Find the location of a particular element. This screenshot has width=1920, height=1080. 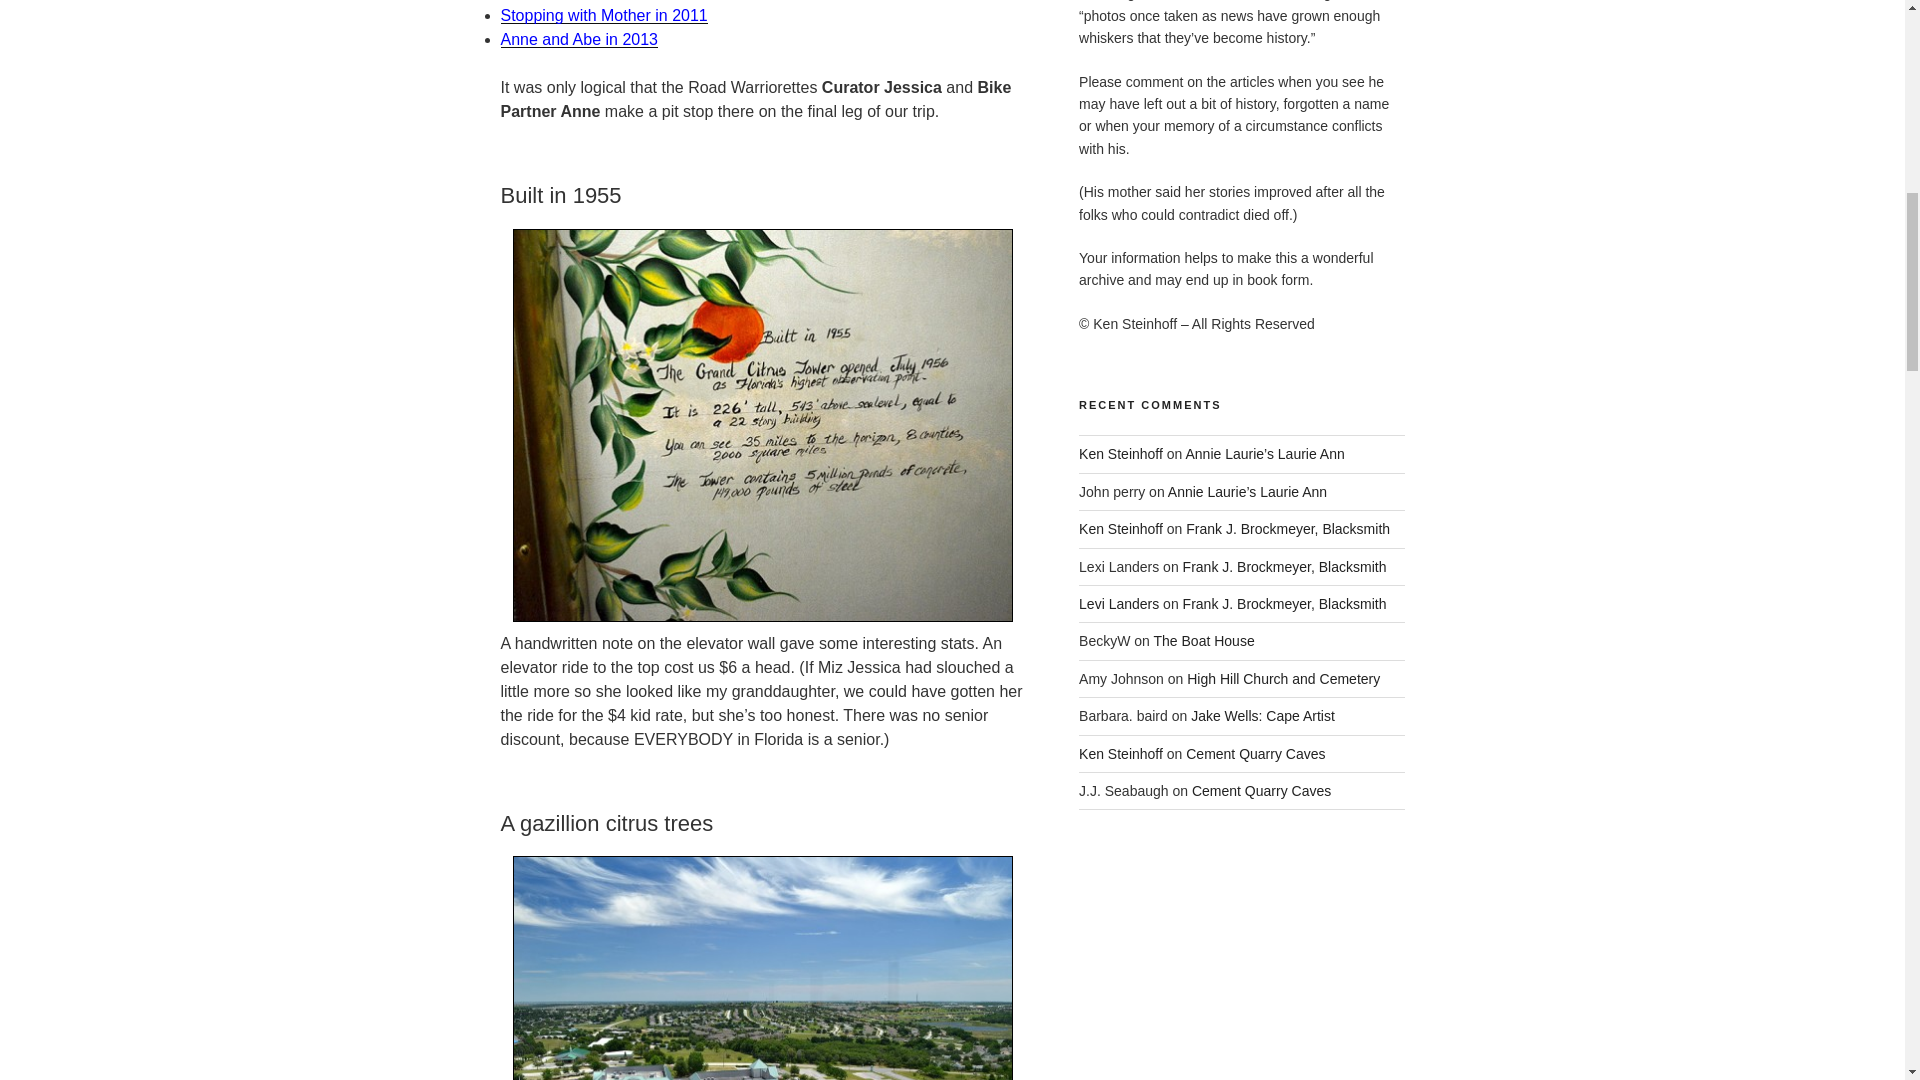

Ken Steinhoff is located at coordinates (1121, 528).